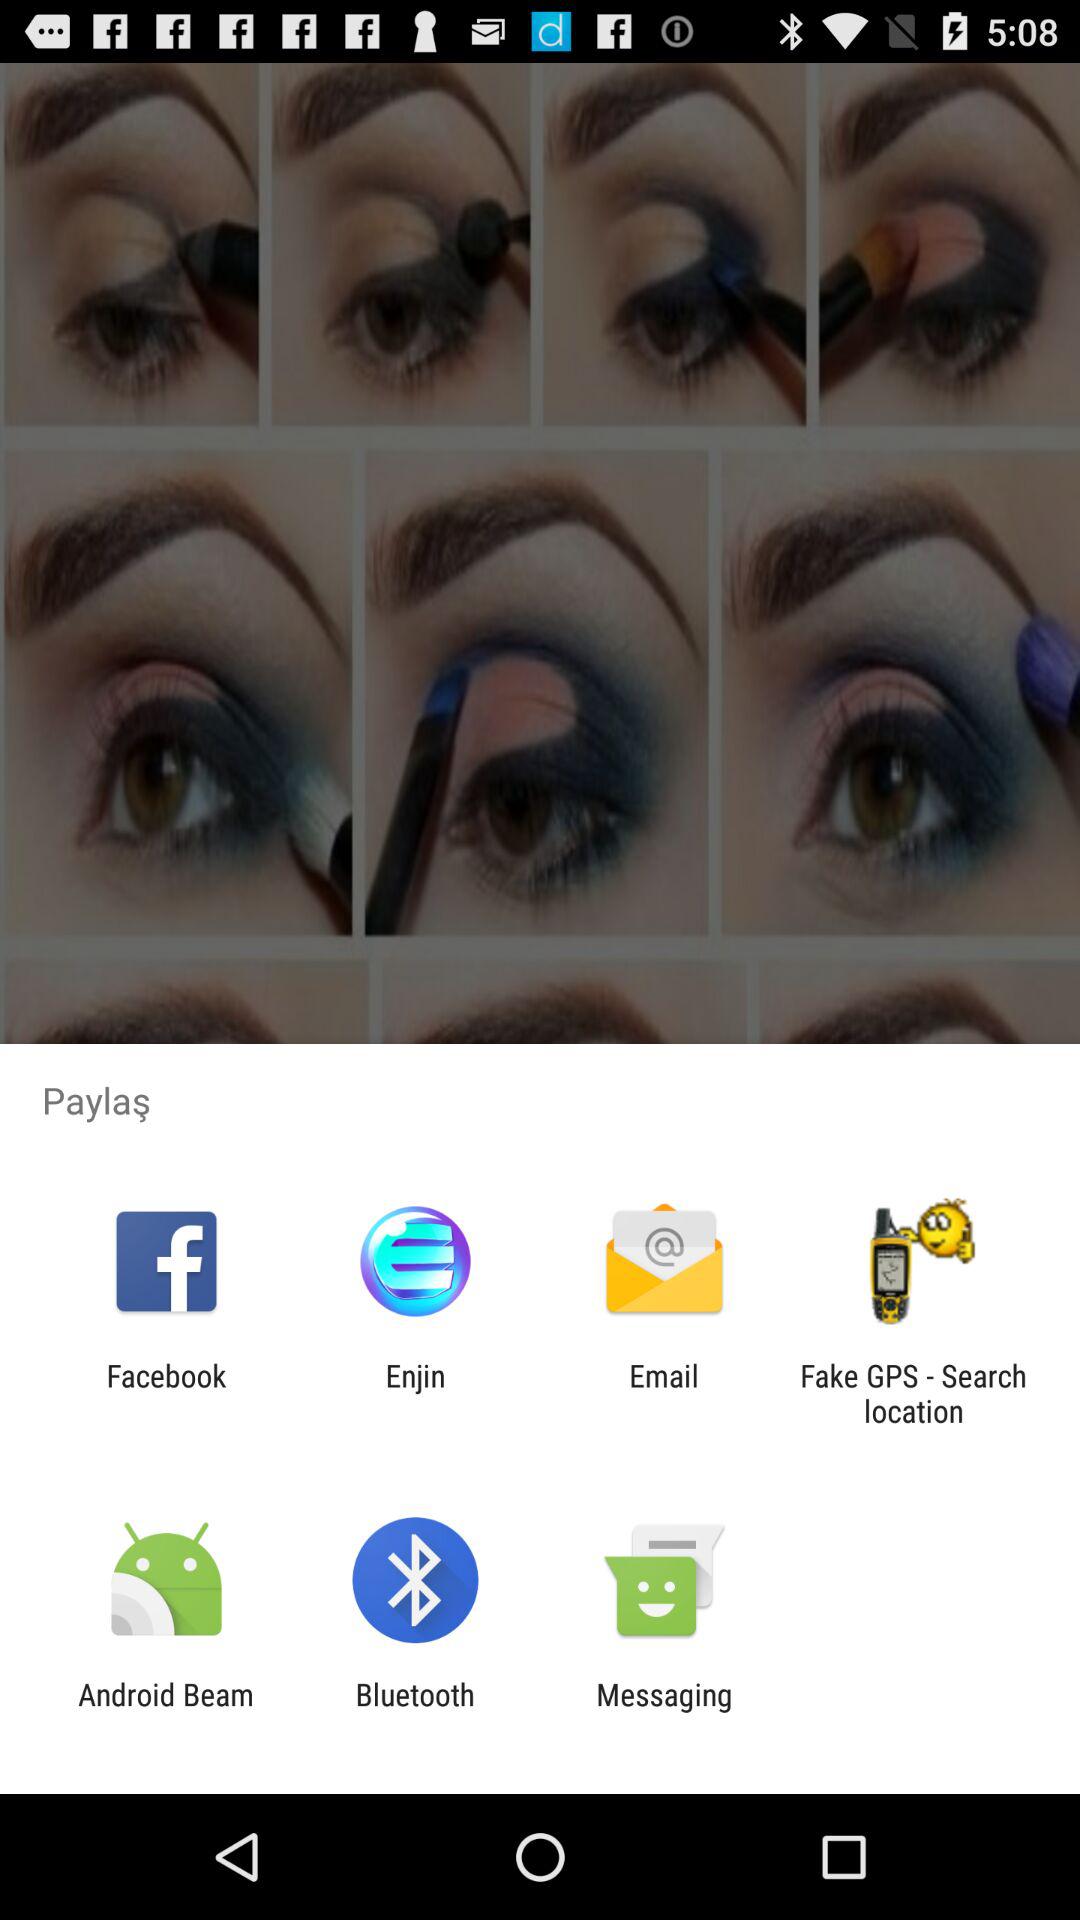 Image resolution: width=1080 pixels, height=1920 pixels. What do you see at coordinates (664, 1393) in the screenshot?
I see `click email icon` at bounding box center [664, 1393].